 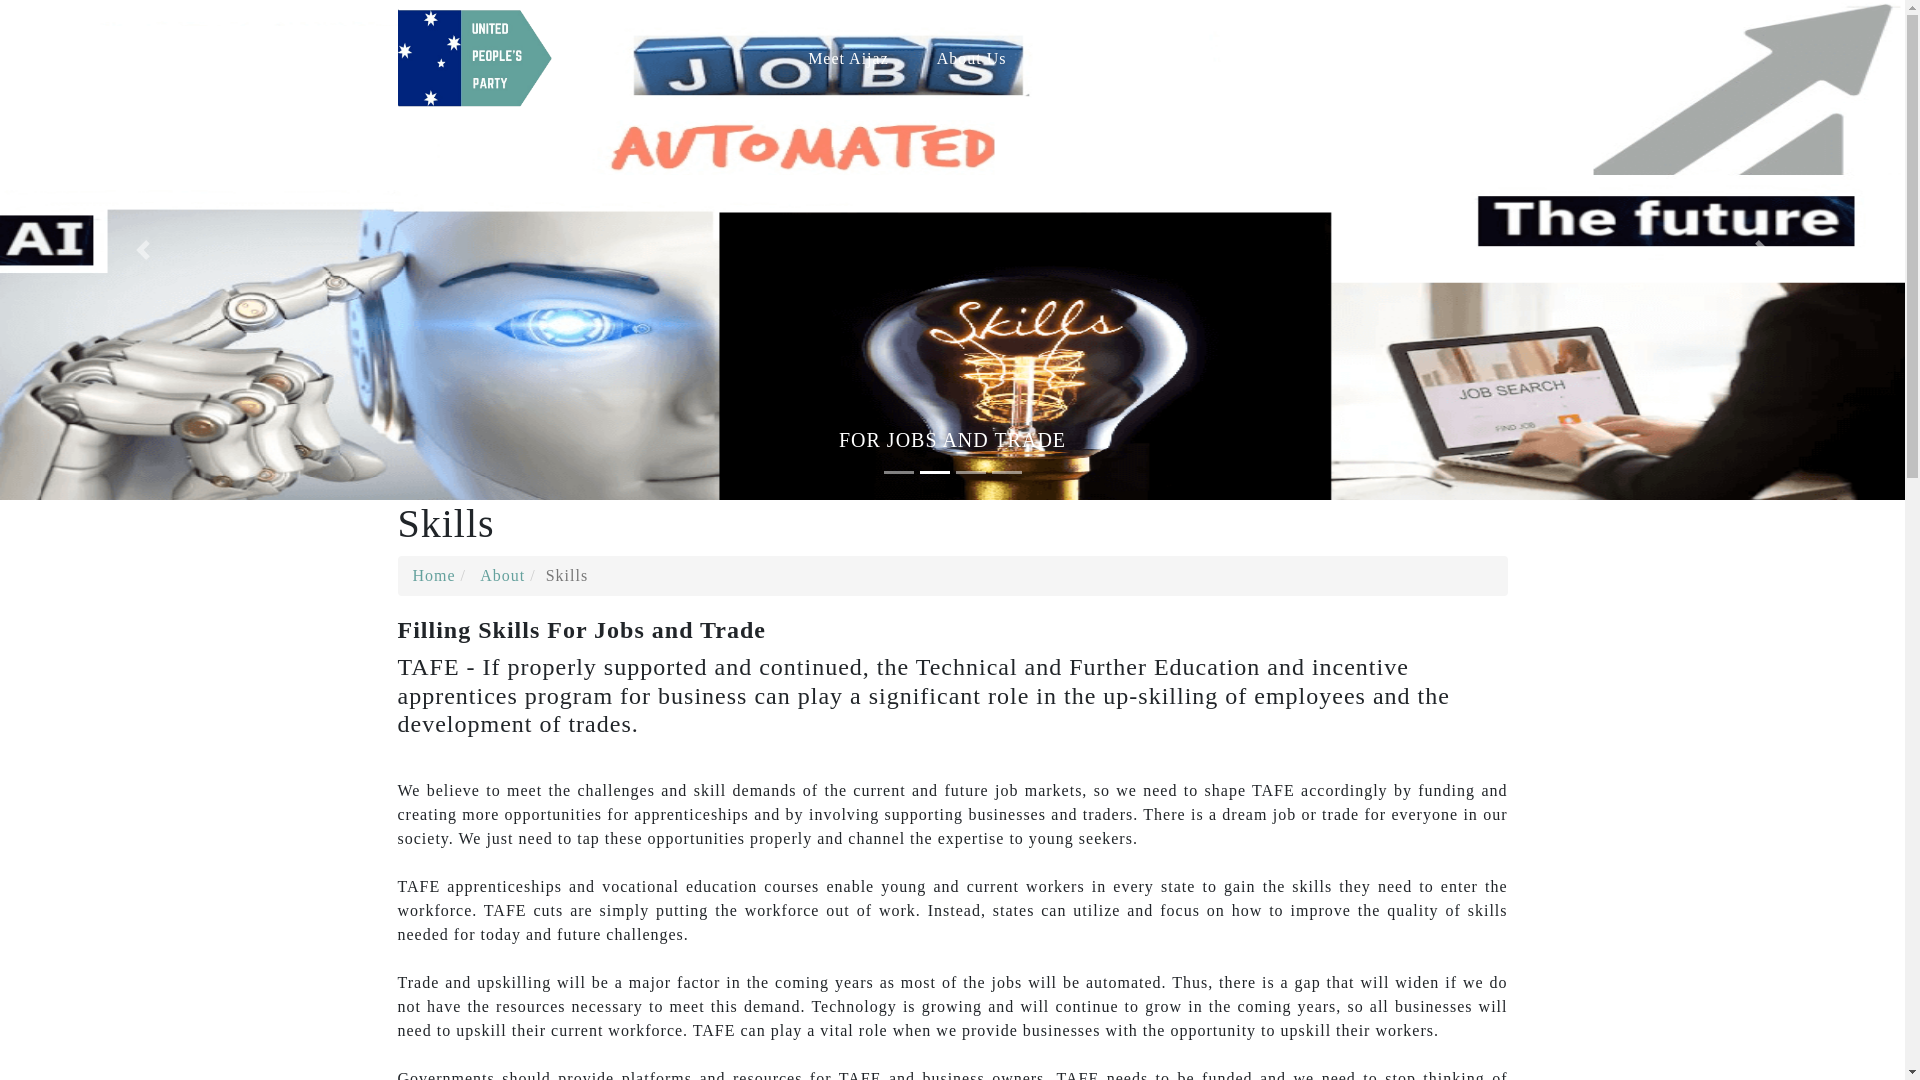 What do you see at coordinates (848, 58) in the screenshot?
I see `Meet Aijaz` at bounding box center [848, 58].